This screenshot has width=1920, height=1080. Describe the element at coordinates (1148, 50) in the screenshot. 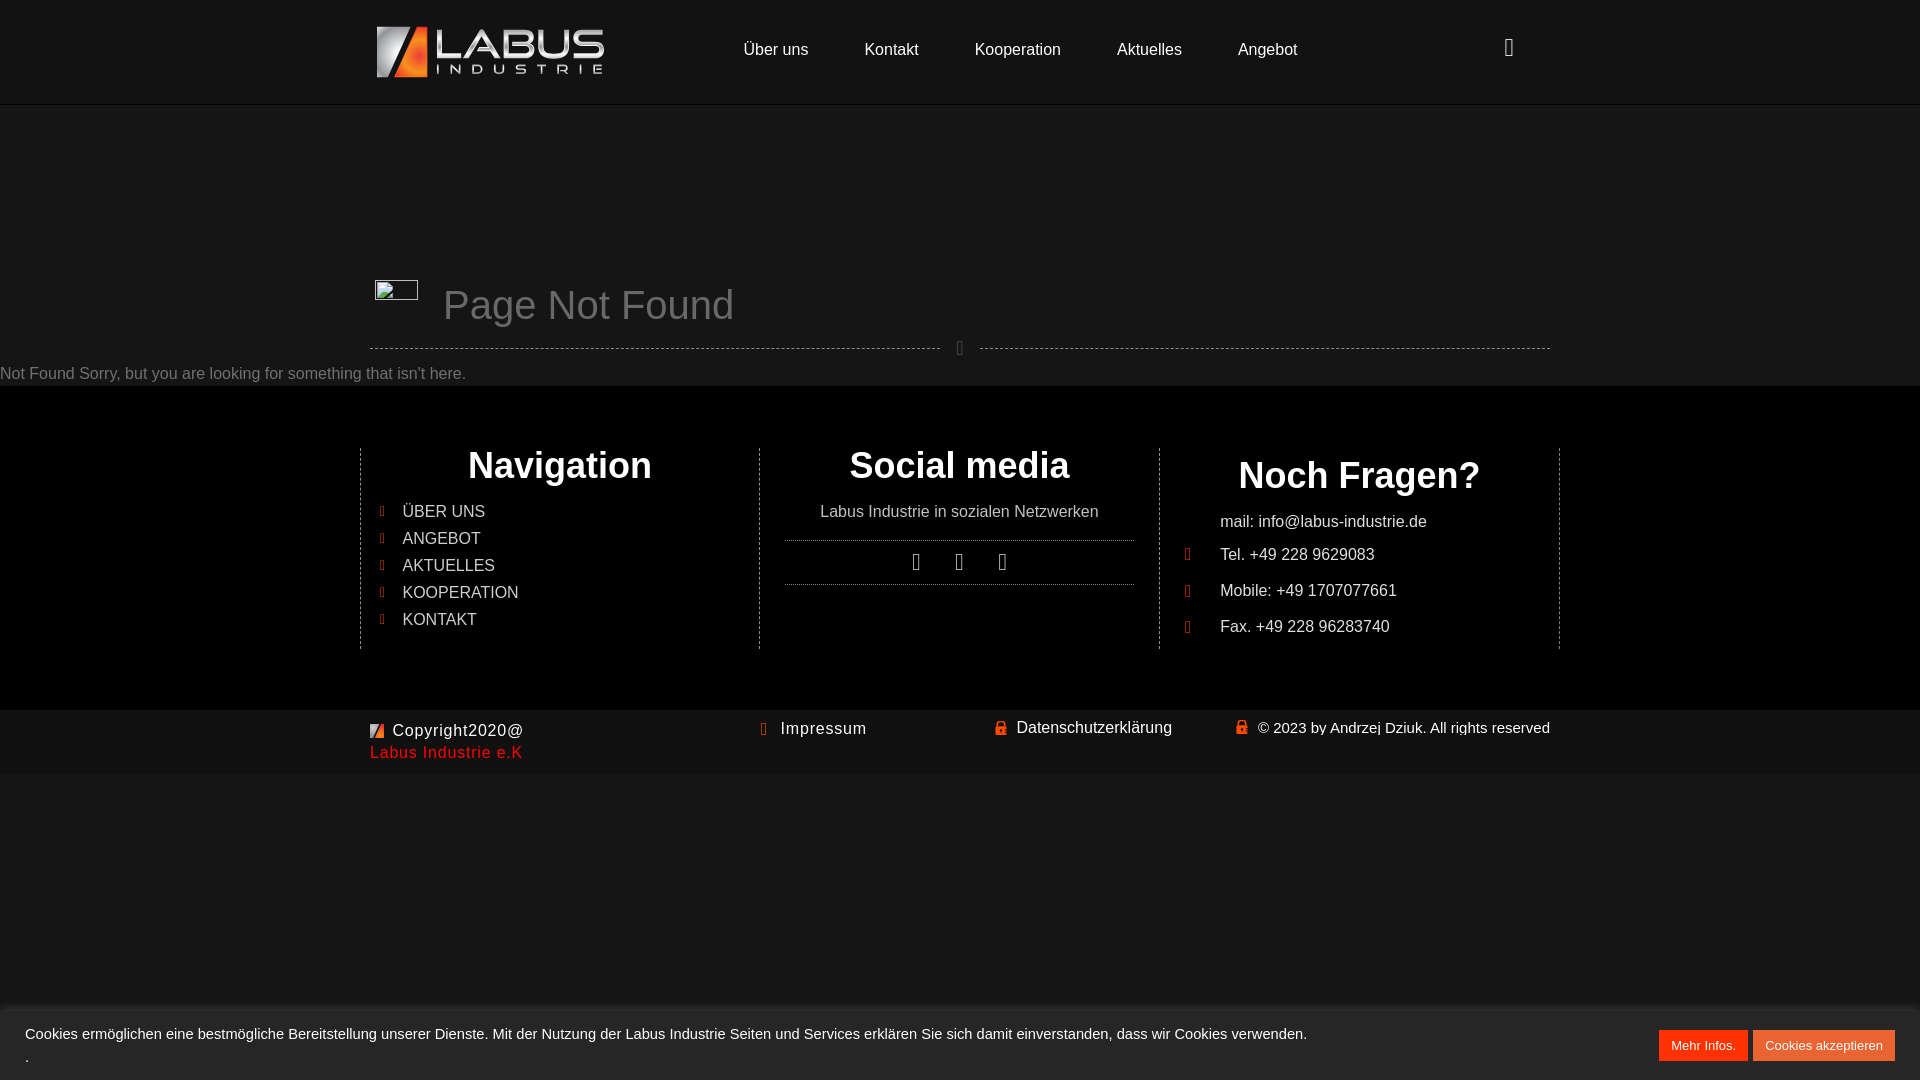

I see `Aktuelles` at that location.